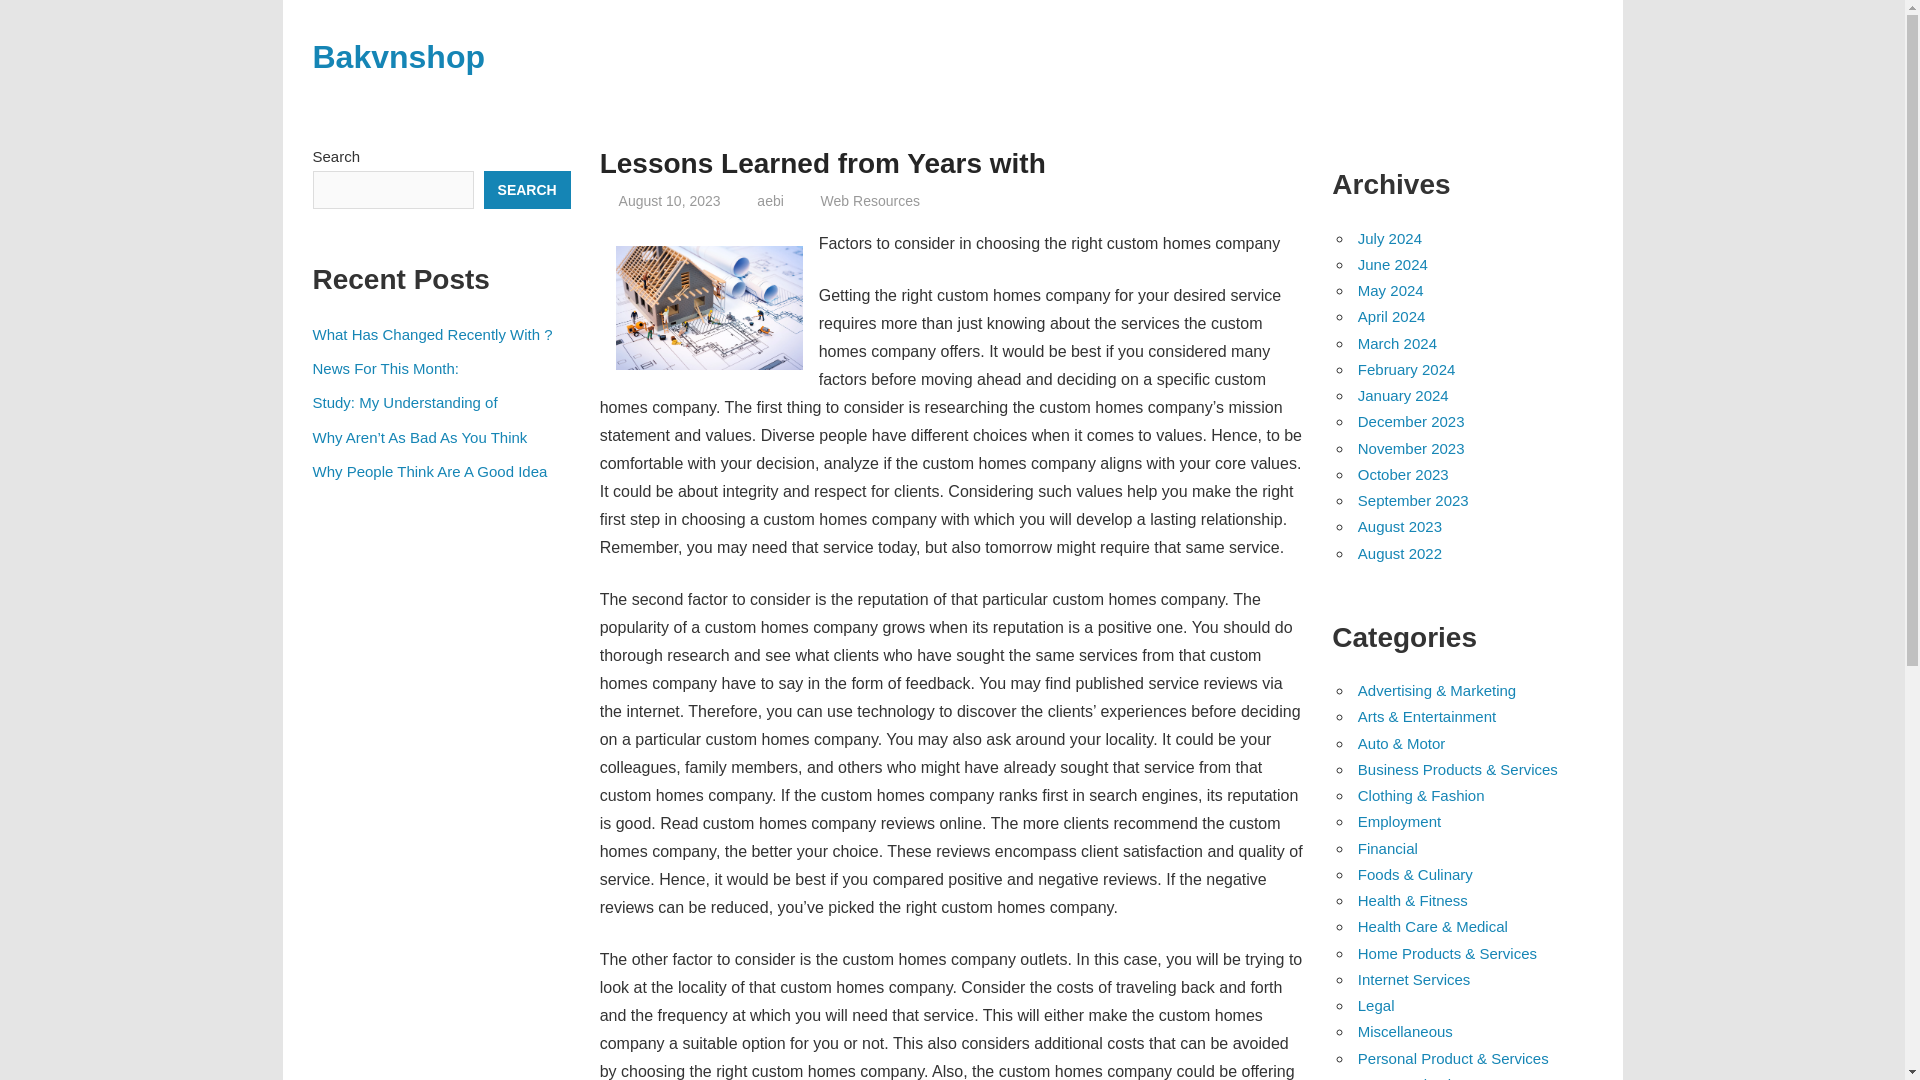 The height and width of the screenshot is (1080, 1920). I want to click on October 2023, so click(1403, 474).